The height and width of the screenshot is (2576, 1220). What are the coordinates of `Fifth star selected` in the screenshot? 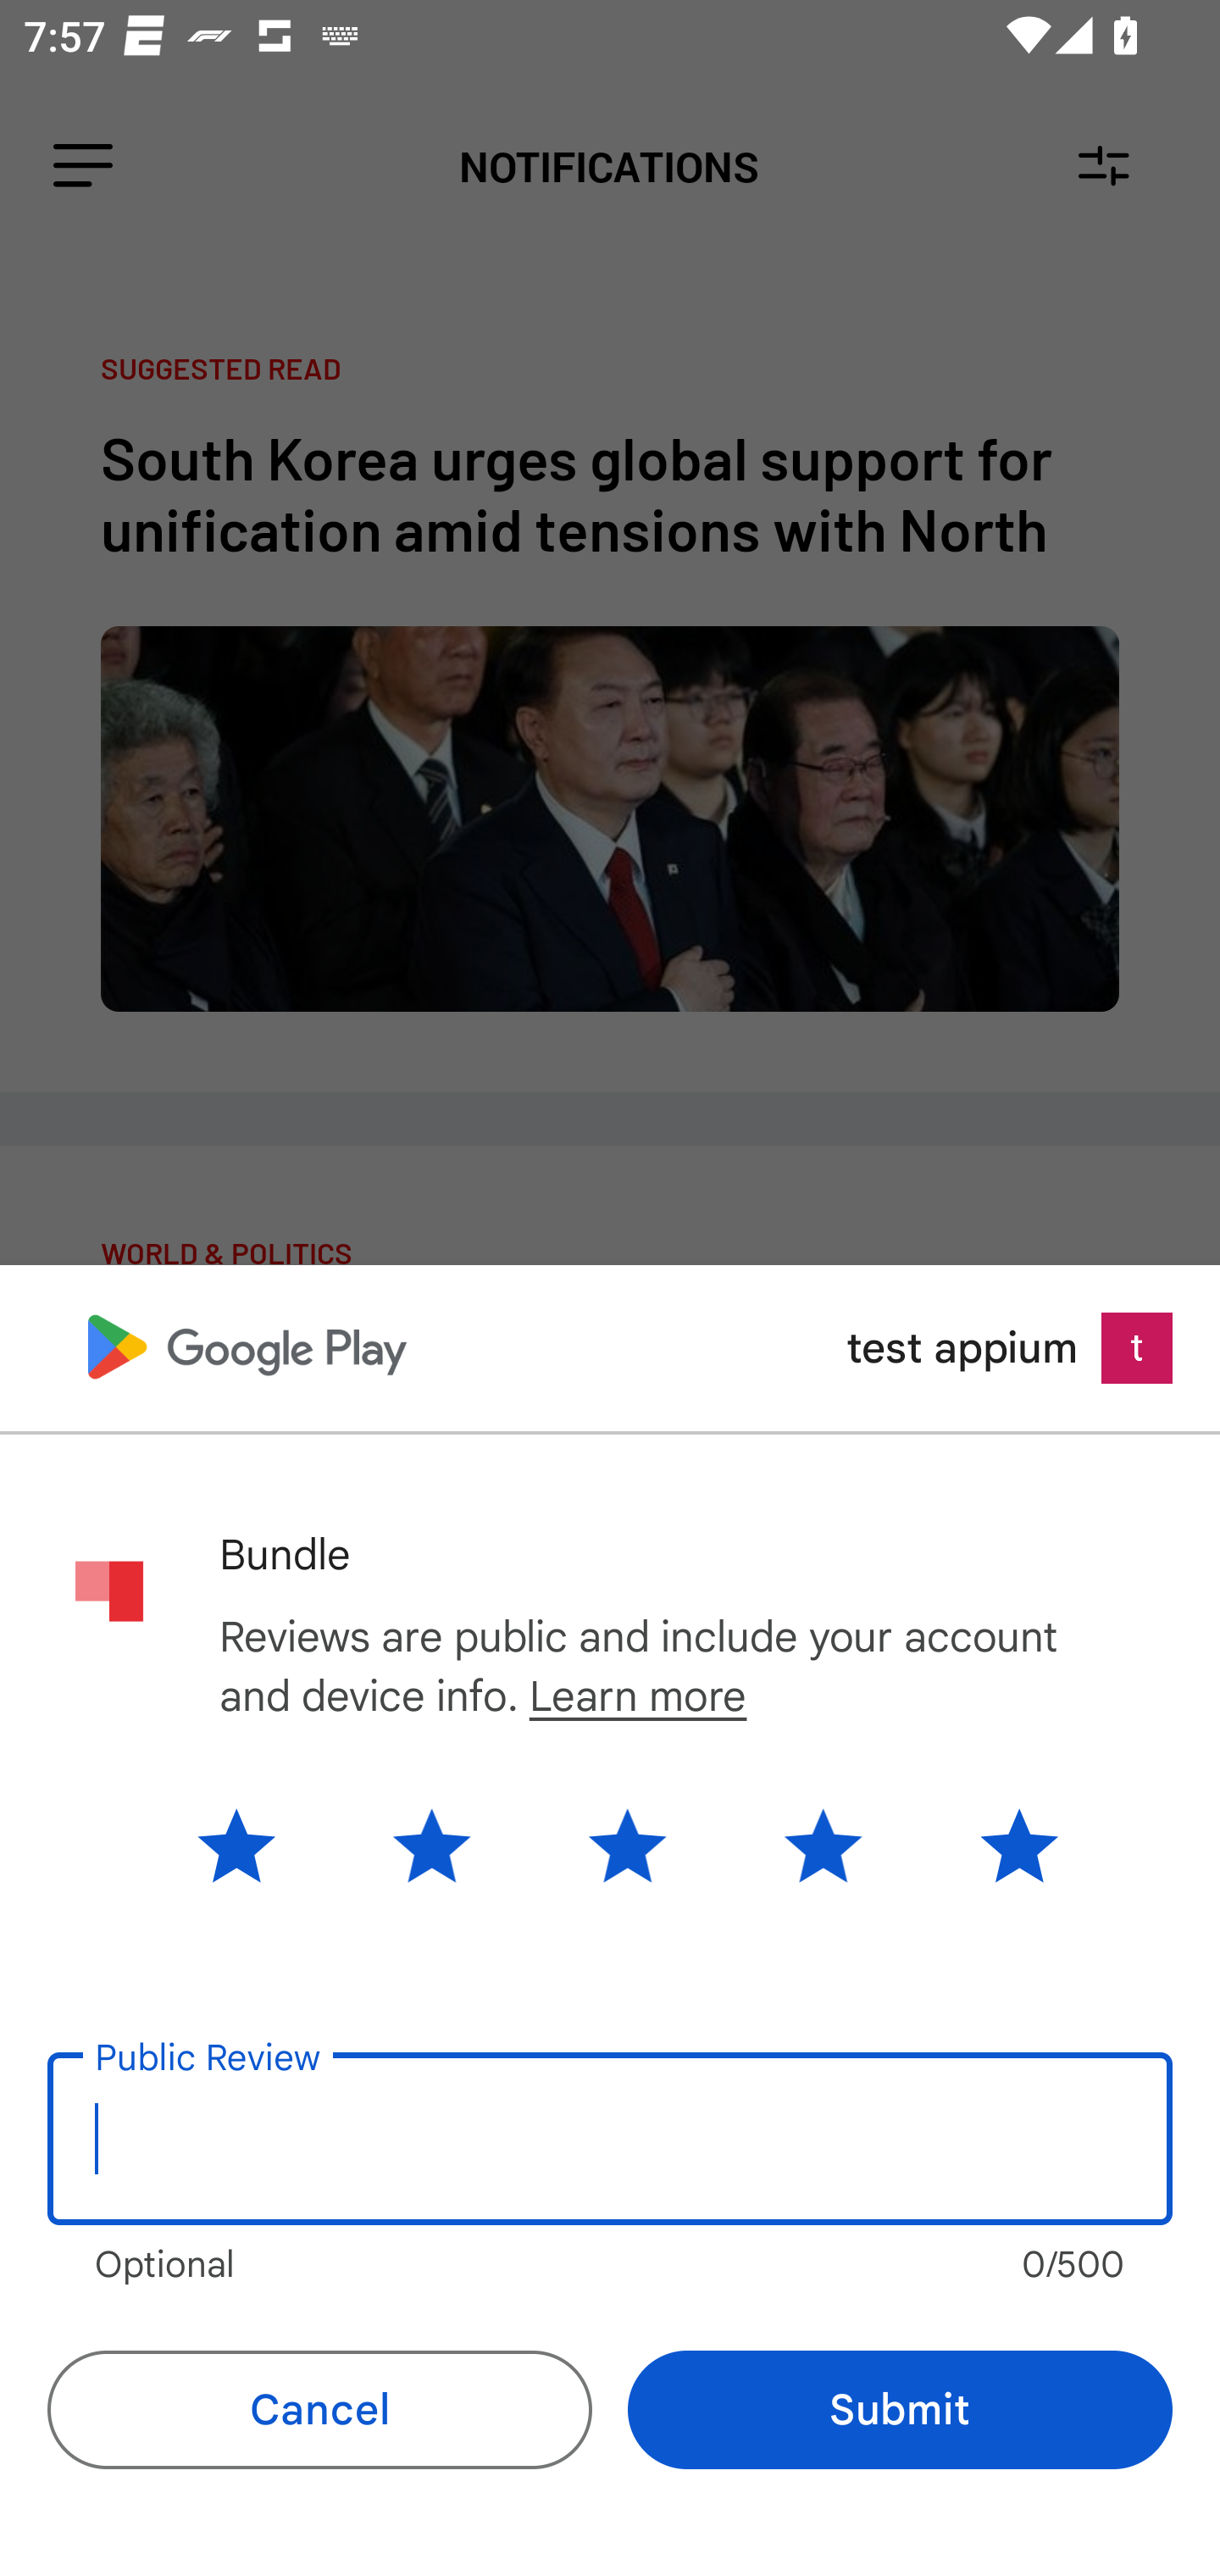 It's located at (993, 1846).